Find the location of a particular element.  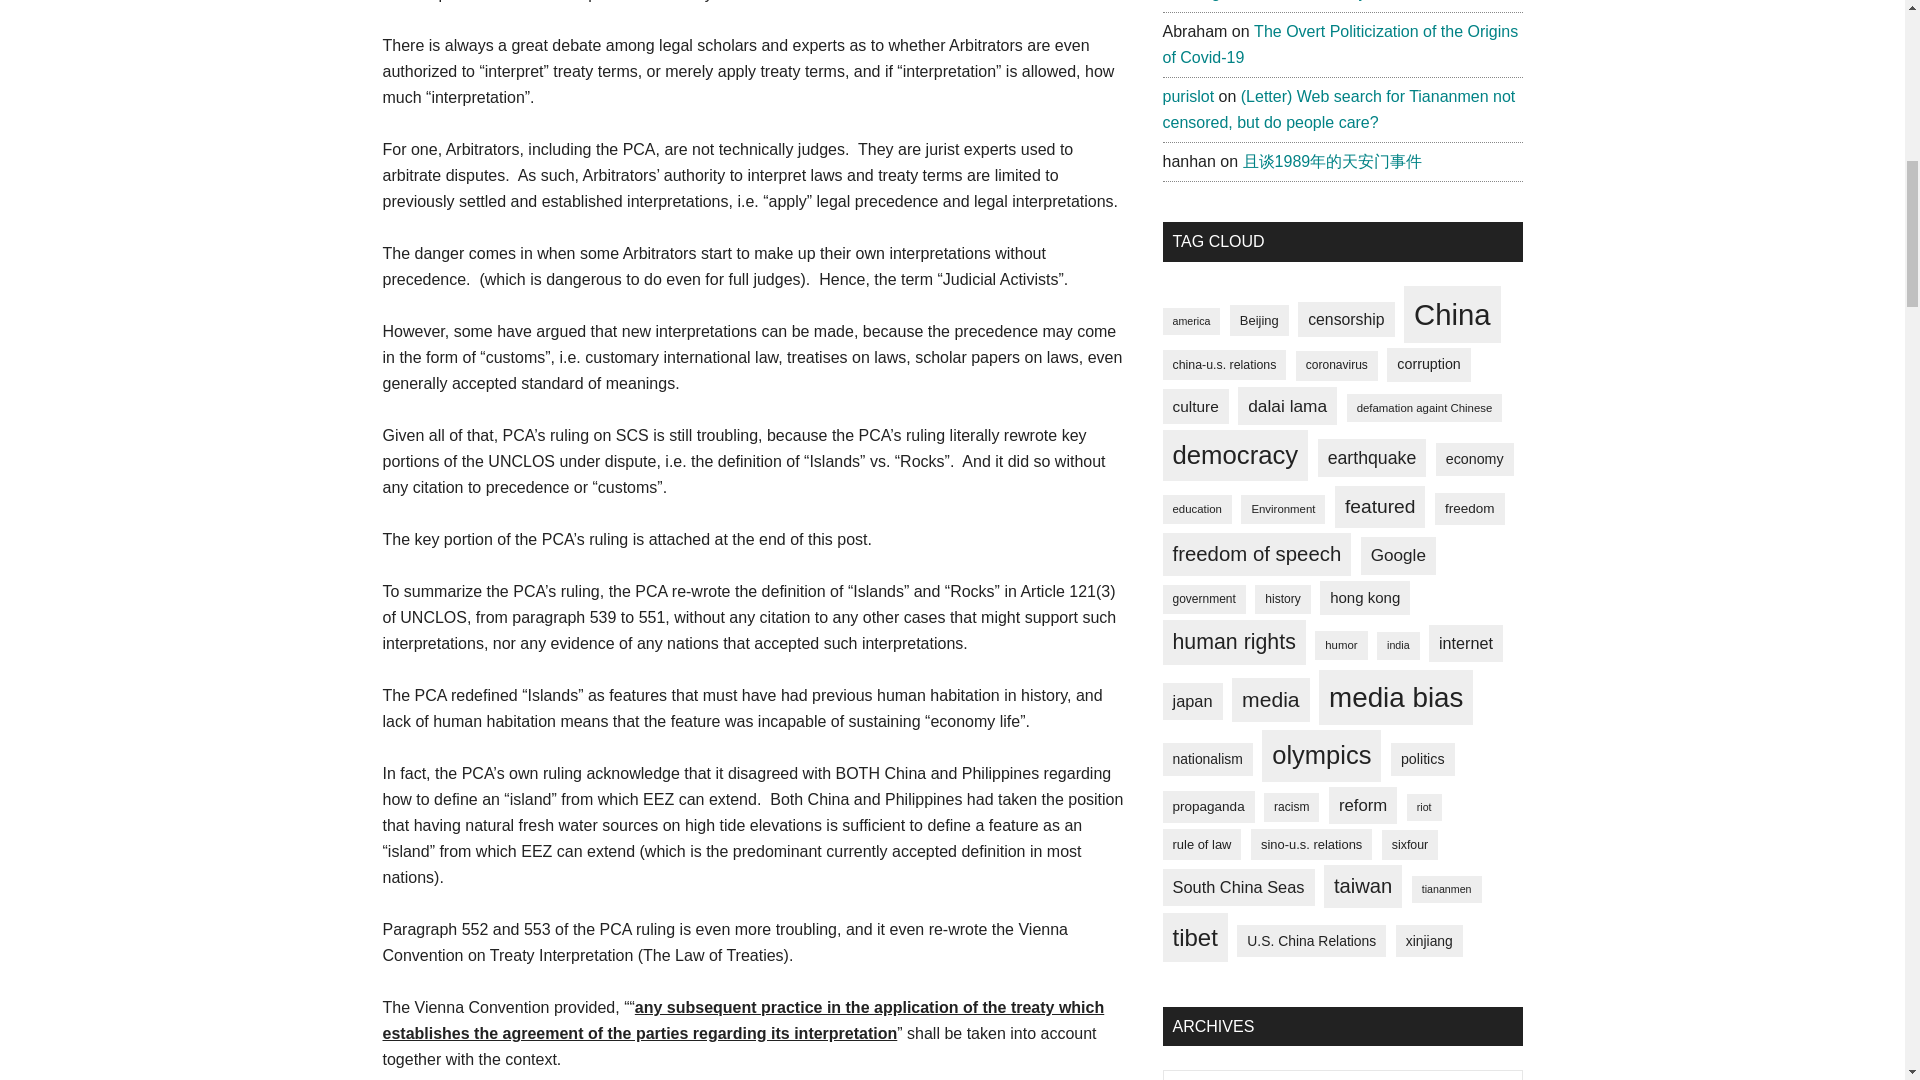

china-u.s. relations is located at coordinates (1224, 364).